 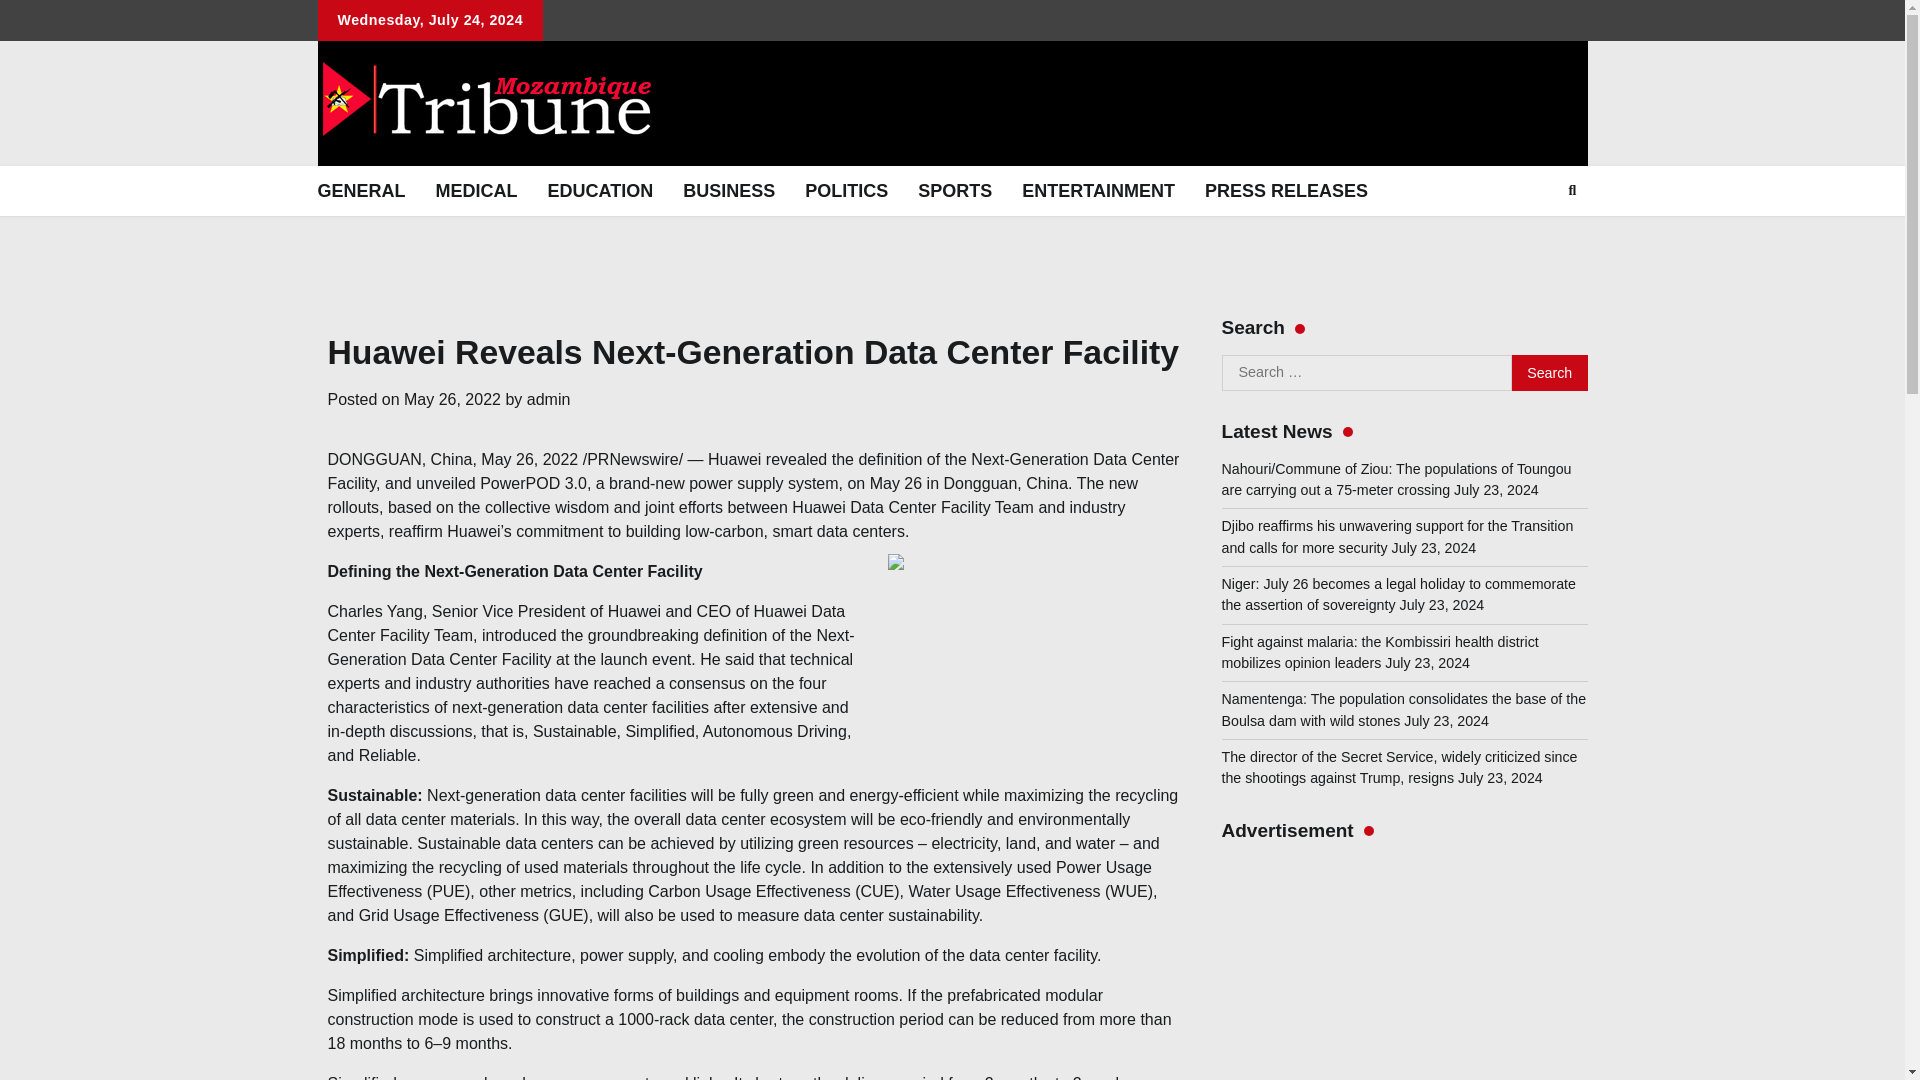 I want to click on POLITICS, so click(x=846, y=191).